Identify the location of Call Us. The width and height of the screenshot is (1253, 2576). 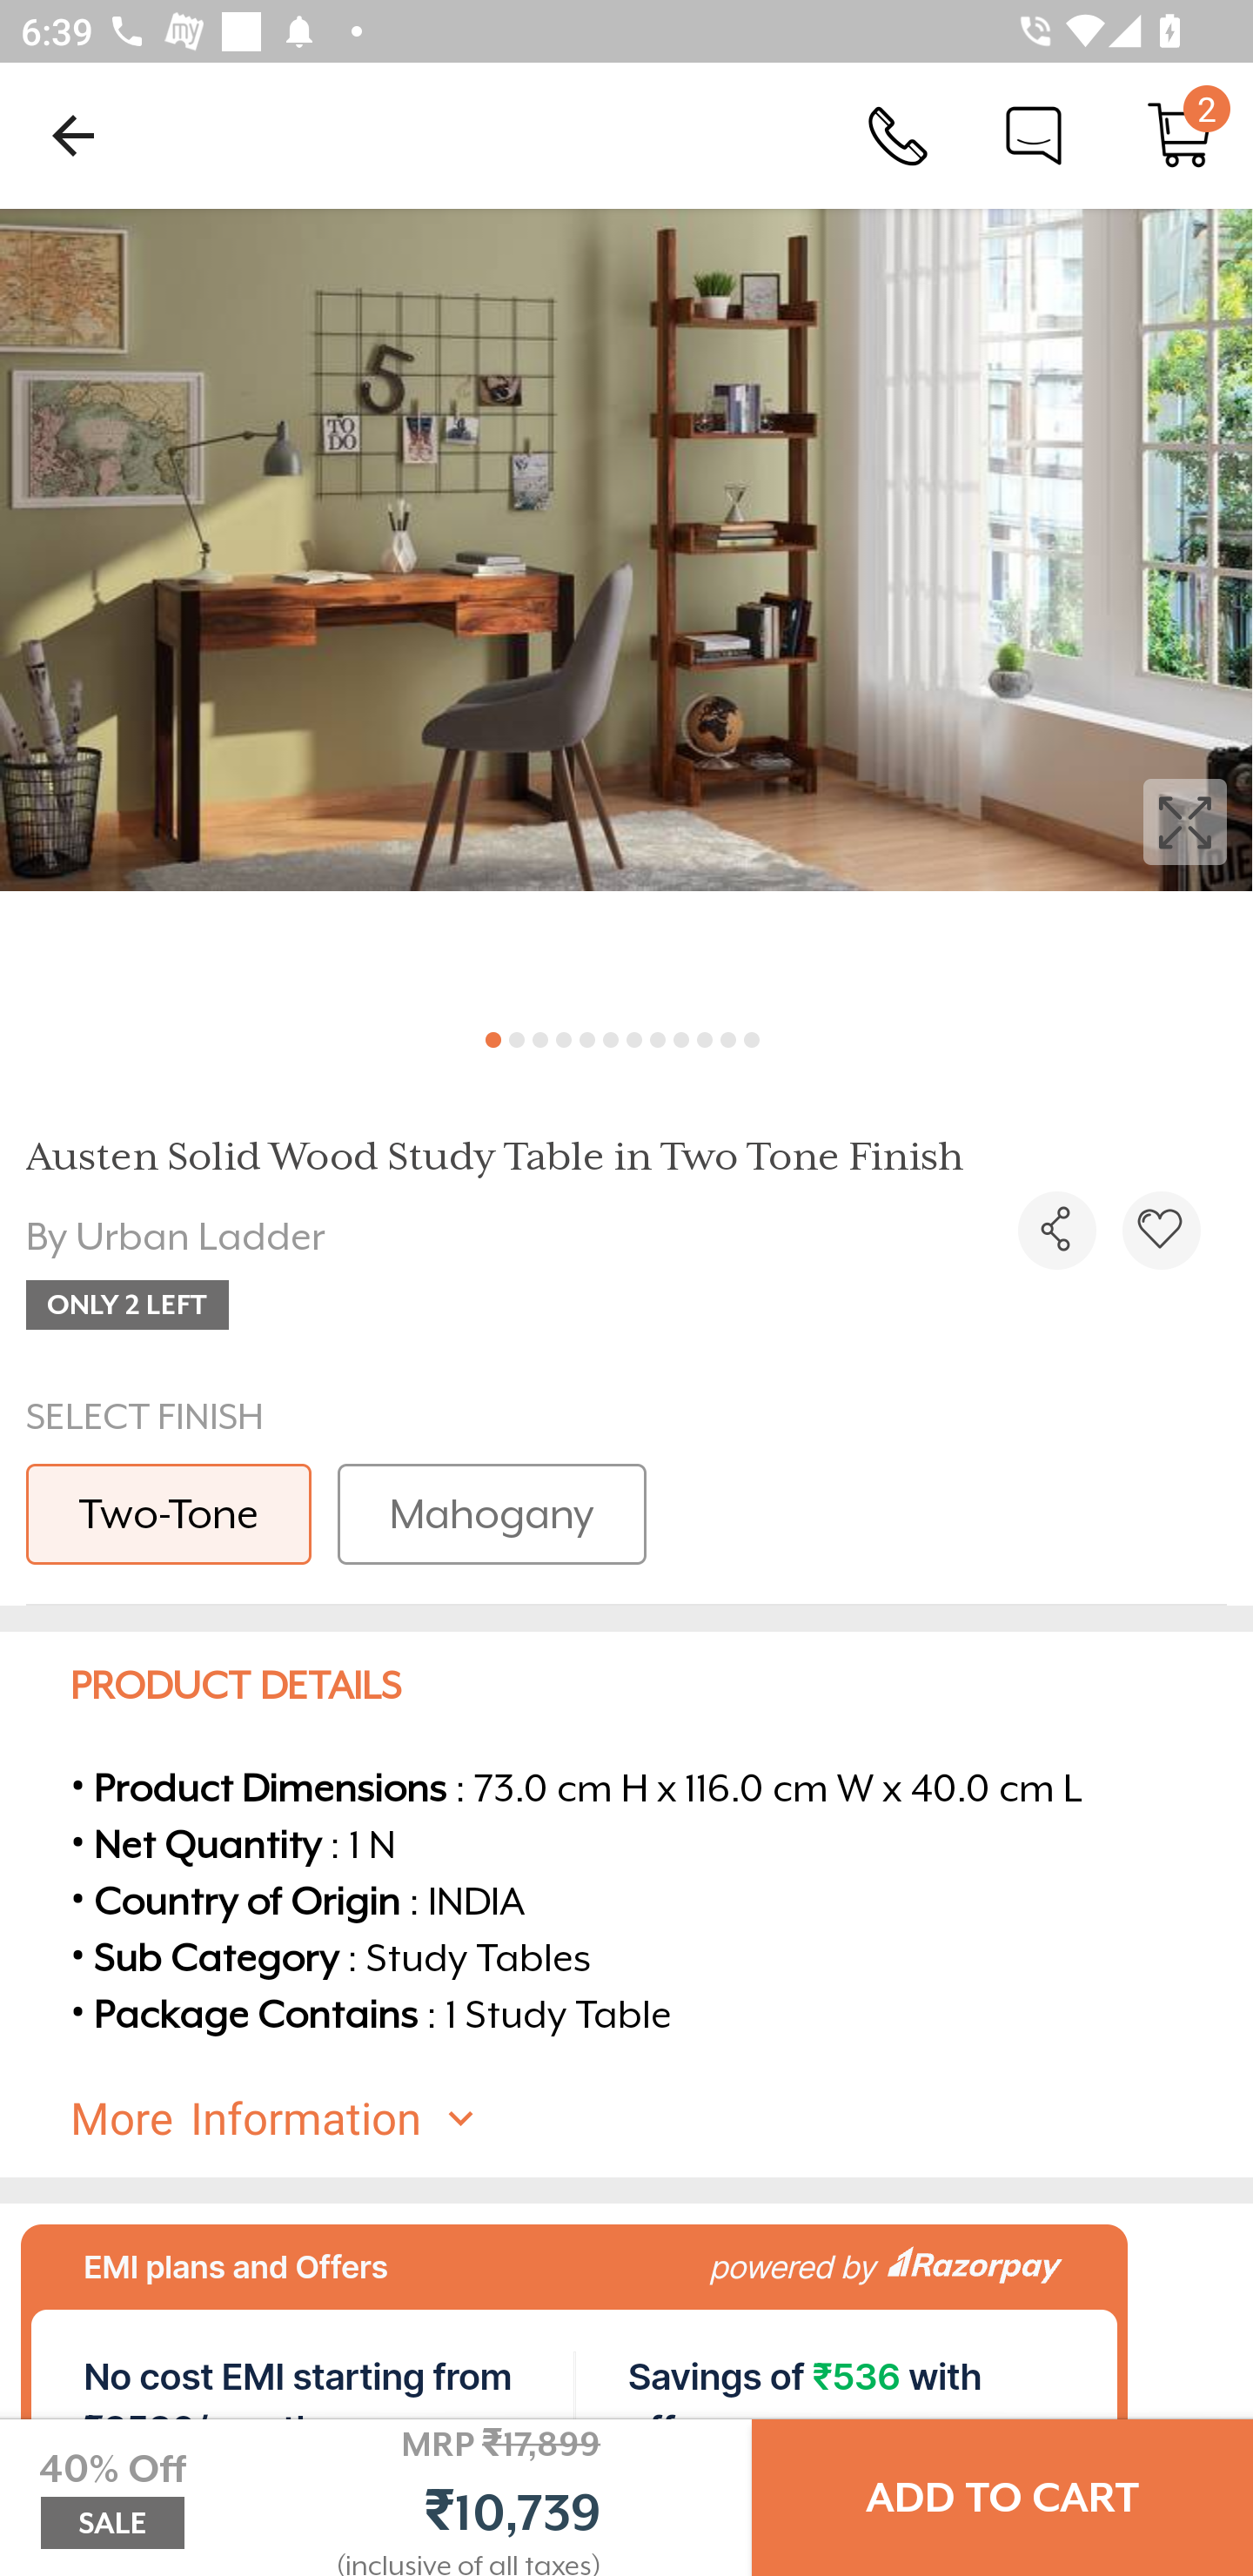
(898, 134).